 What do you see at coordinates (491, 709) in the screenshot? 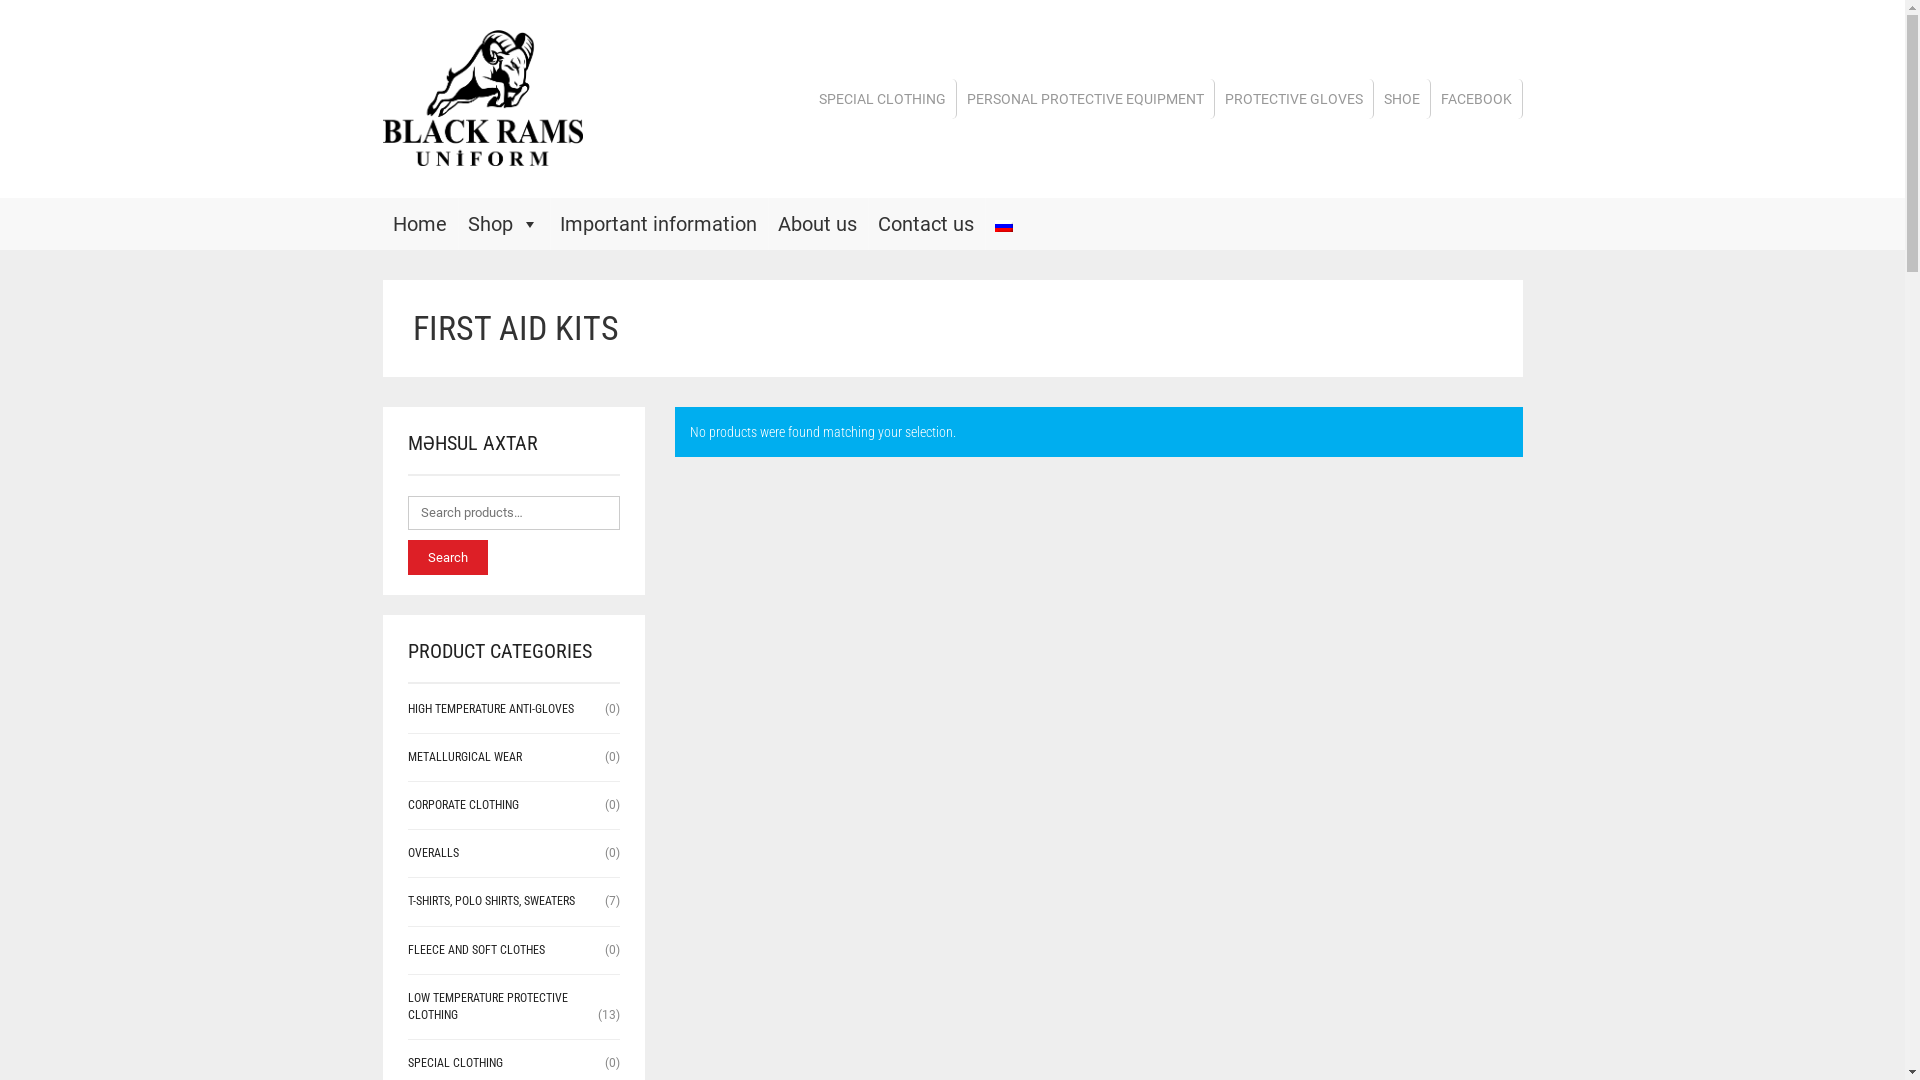
I see `HIGH TEMPERATURE ANTI-GLOVES` at bounding box center [491, 709].